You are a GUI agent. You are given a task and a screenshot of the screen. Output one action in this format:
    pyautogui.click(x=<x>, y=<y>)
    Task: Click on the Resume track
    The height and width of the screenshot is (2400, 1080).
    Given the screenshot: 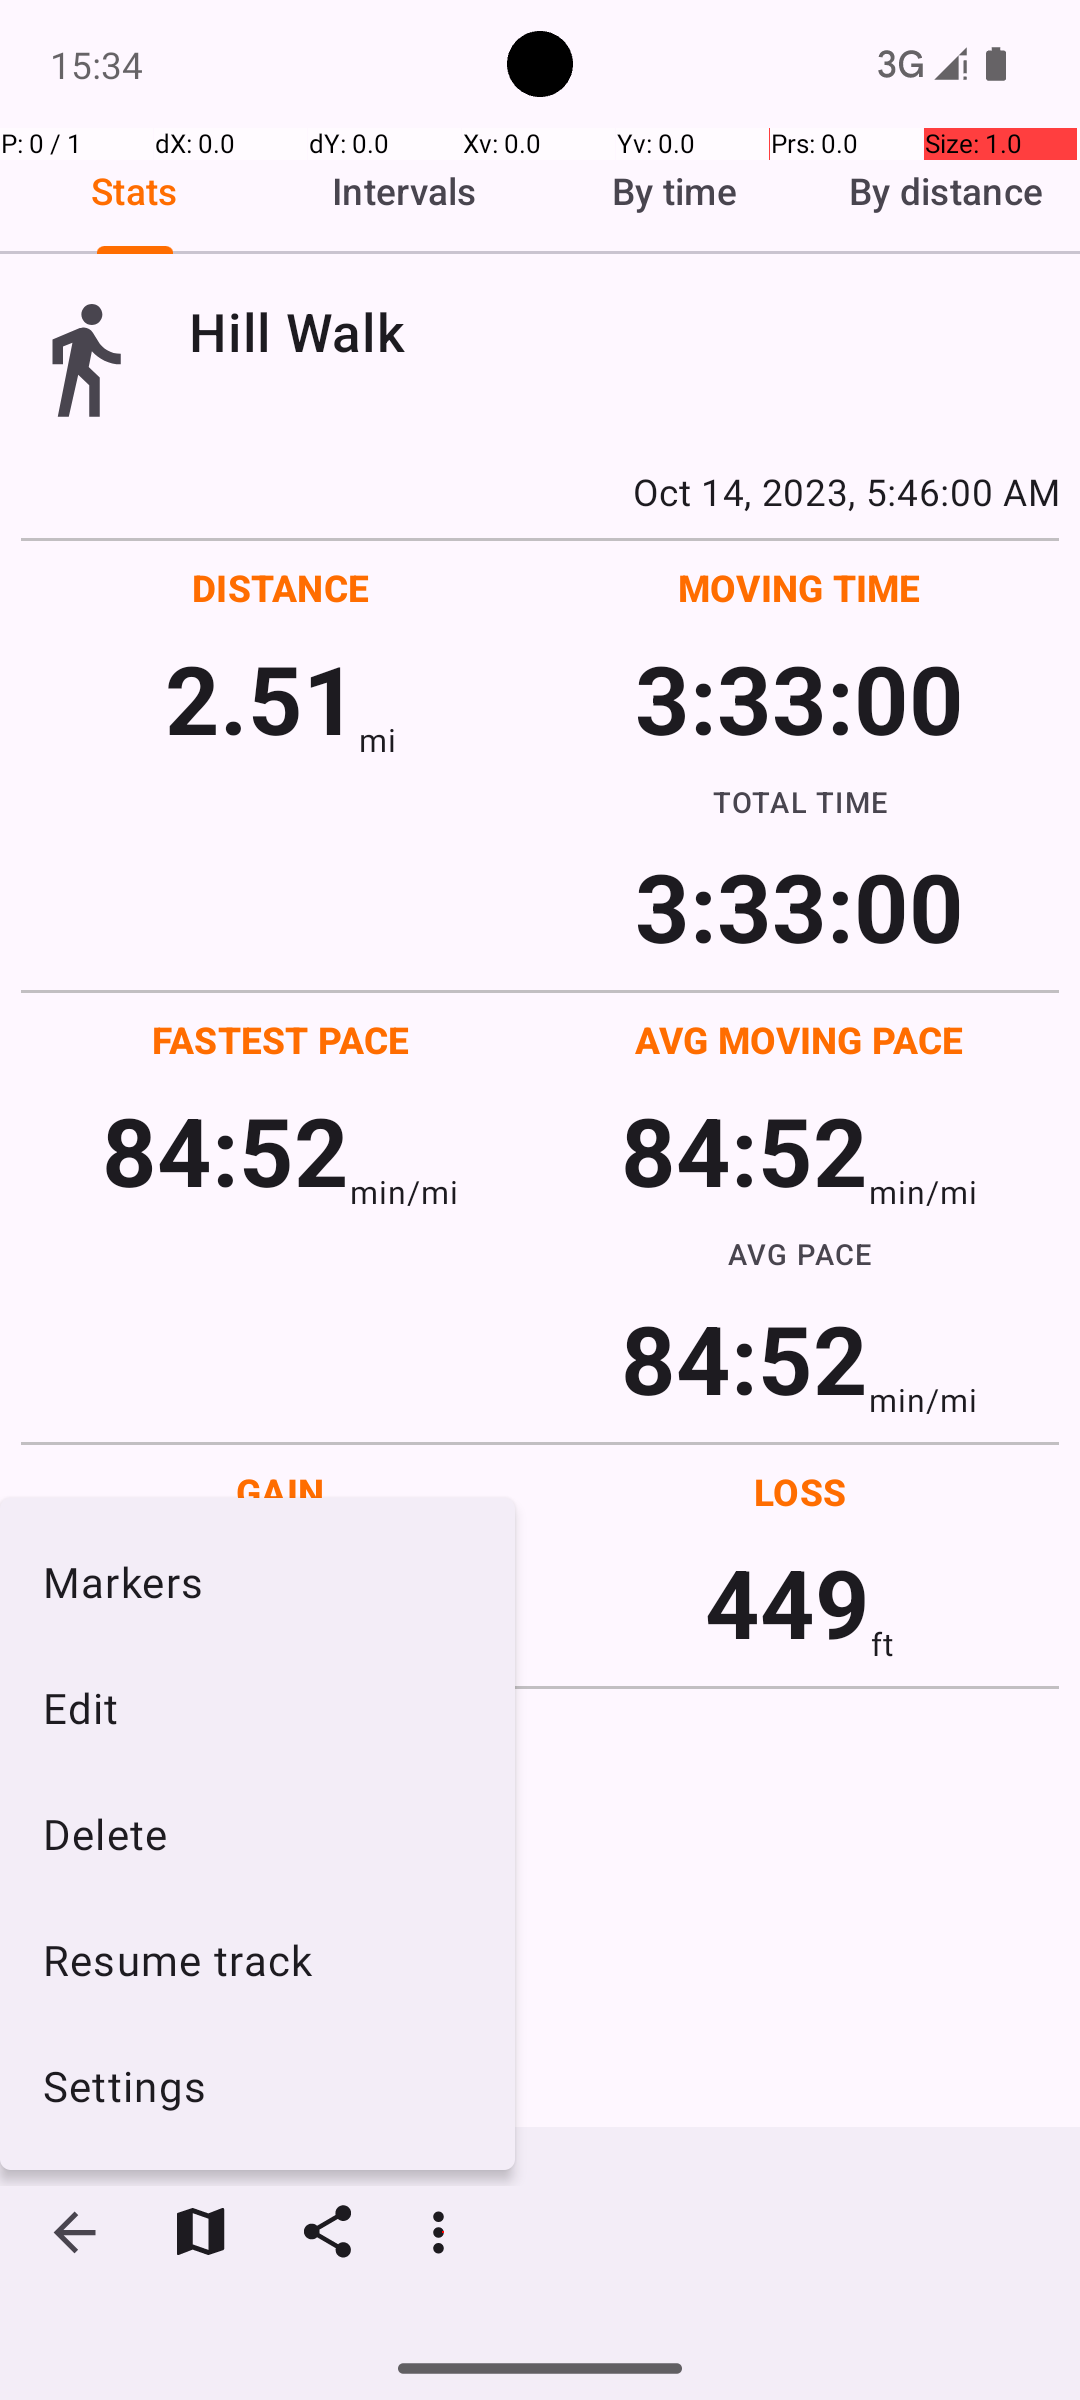 What is the action you would take?
    pyautogui.click(x=258, y=1960)
    